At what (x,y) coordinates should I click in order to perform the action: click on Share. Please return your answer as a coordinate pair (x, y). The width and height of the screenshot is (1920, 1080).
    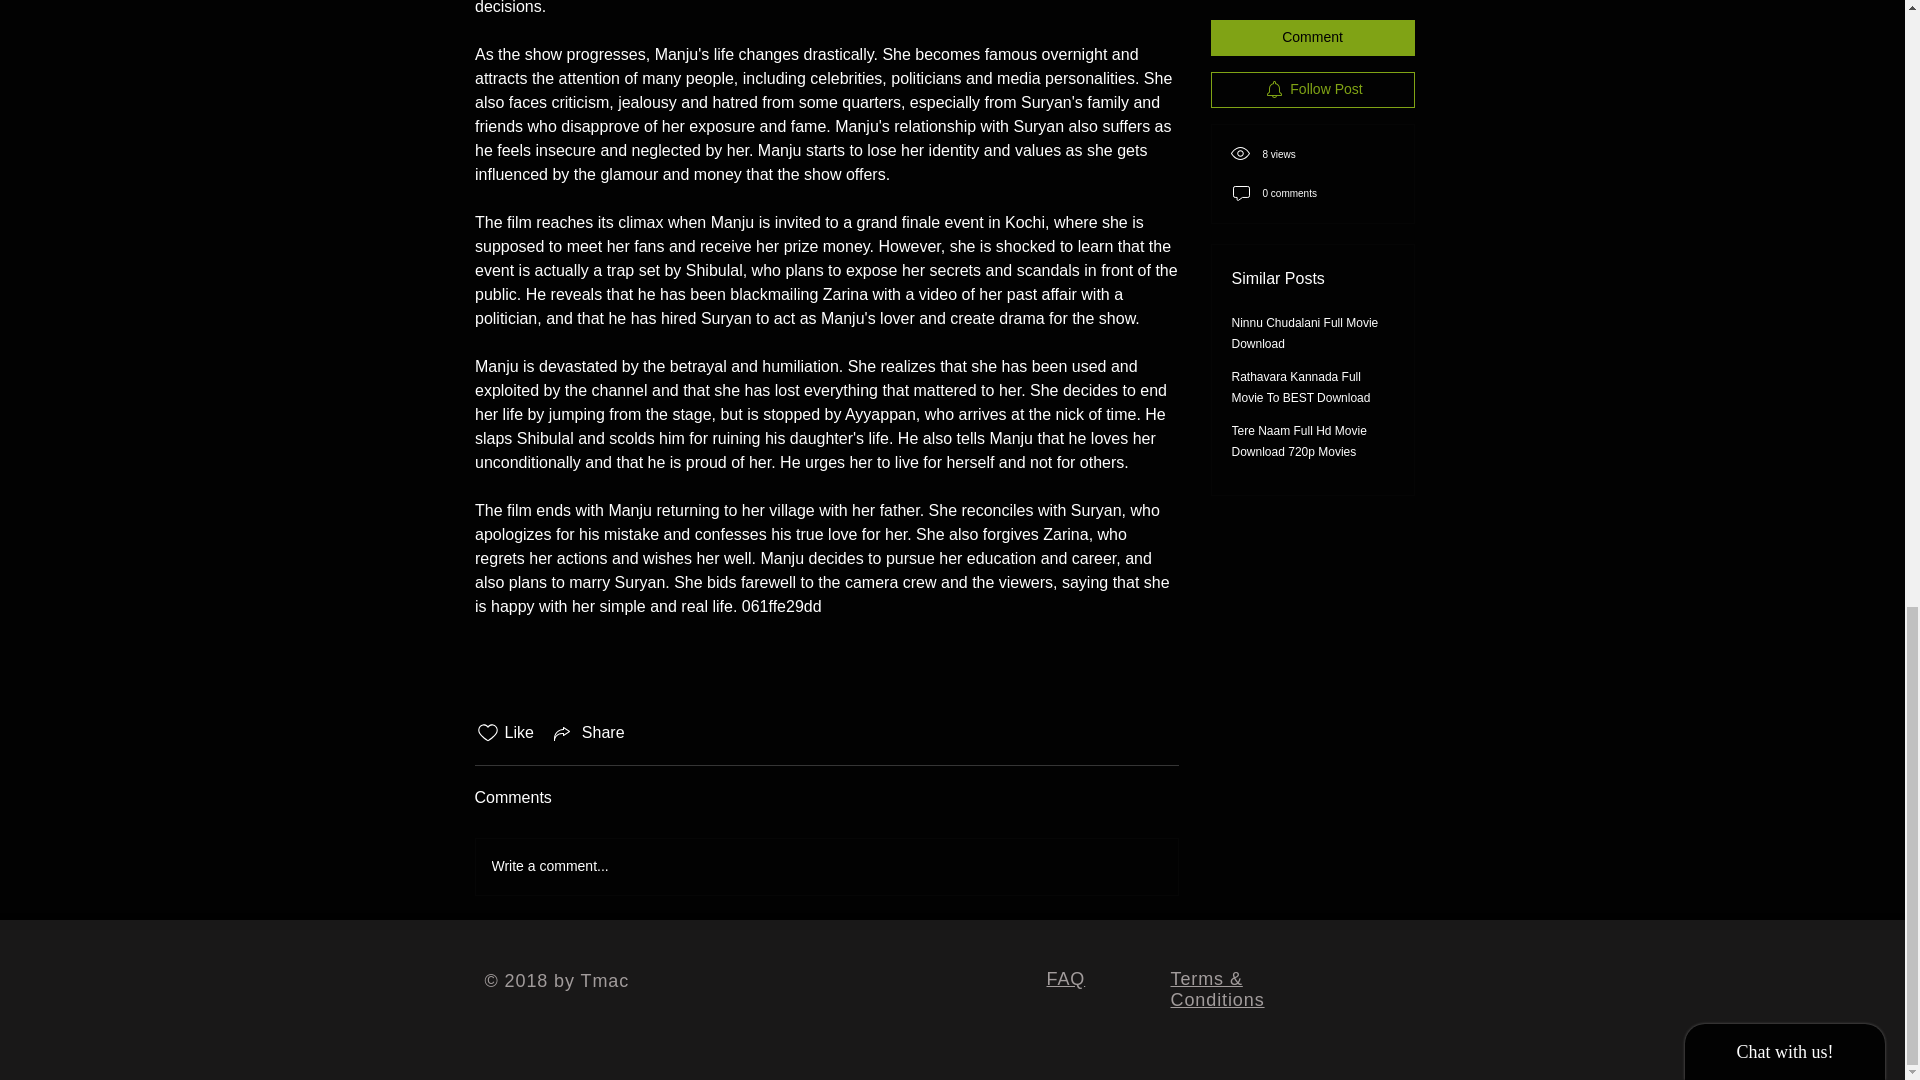
    Looking at the image, I should click on (587, 733).